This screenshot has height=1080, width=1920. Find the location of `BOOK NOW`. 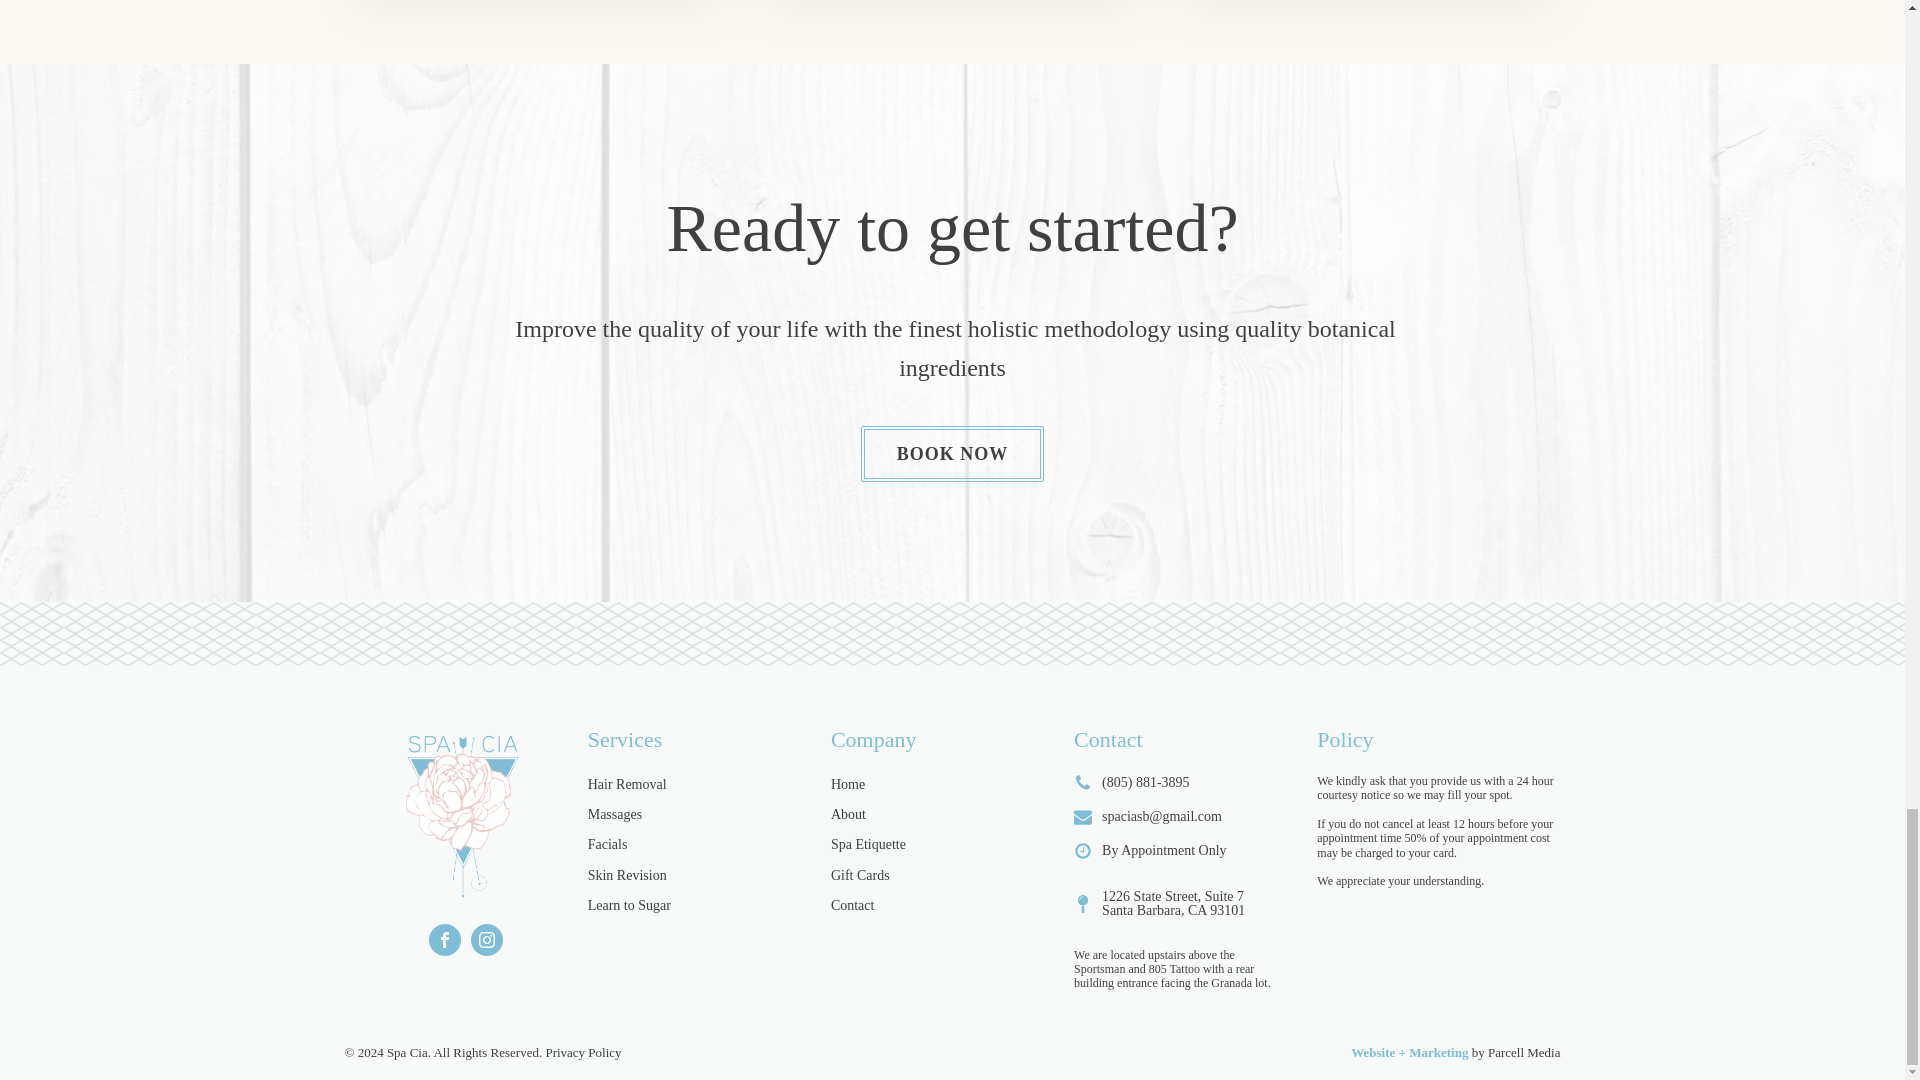

BOOK NOW is located at coordinates (952, 454).